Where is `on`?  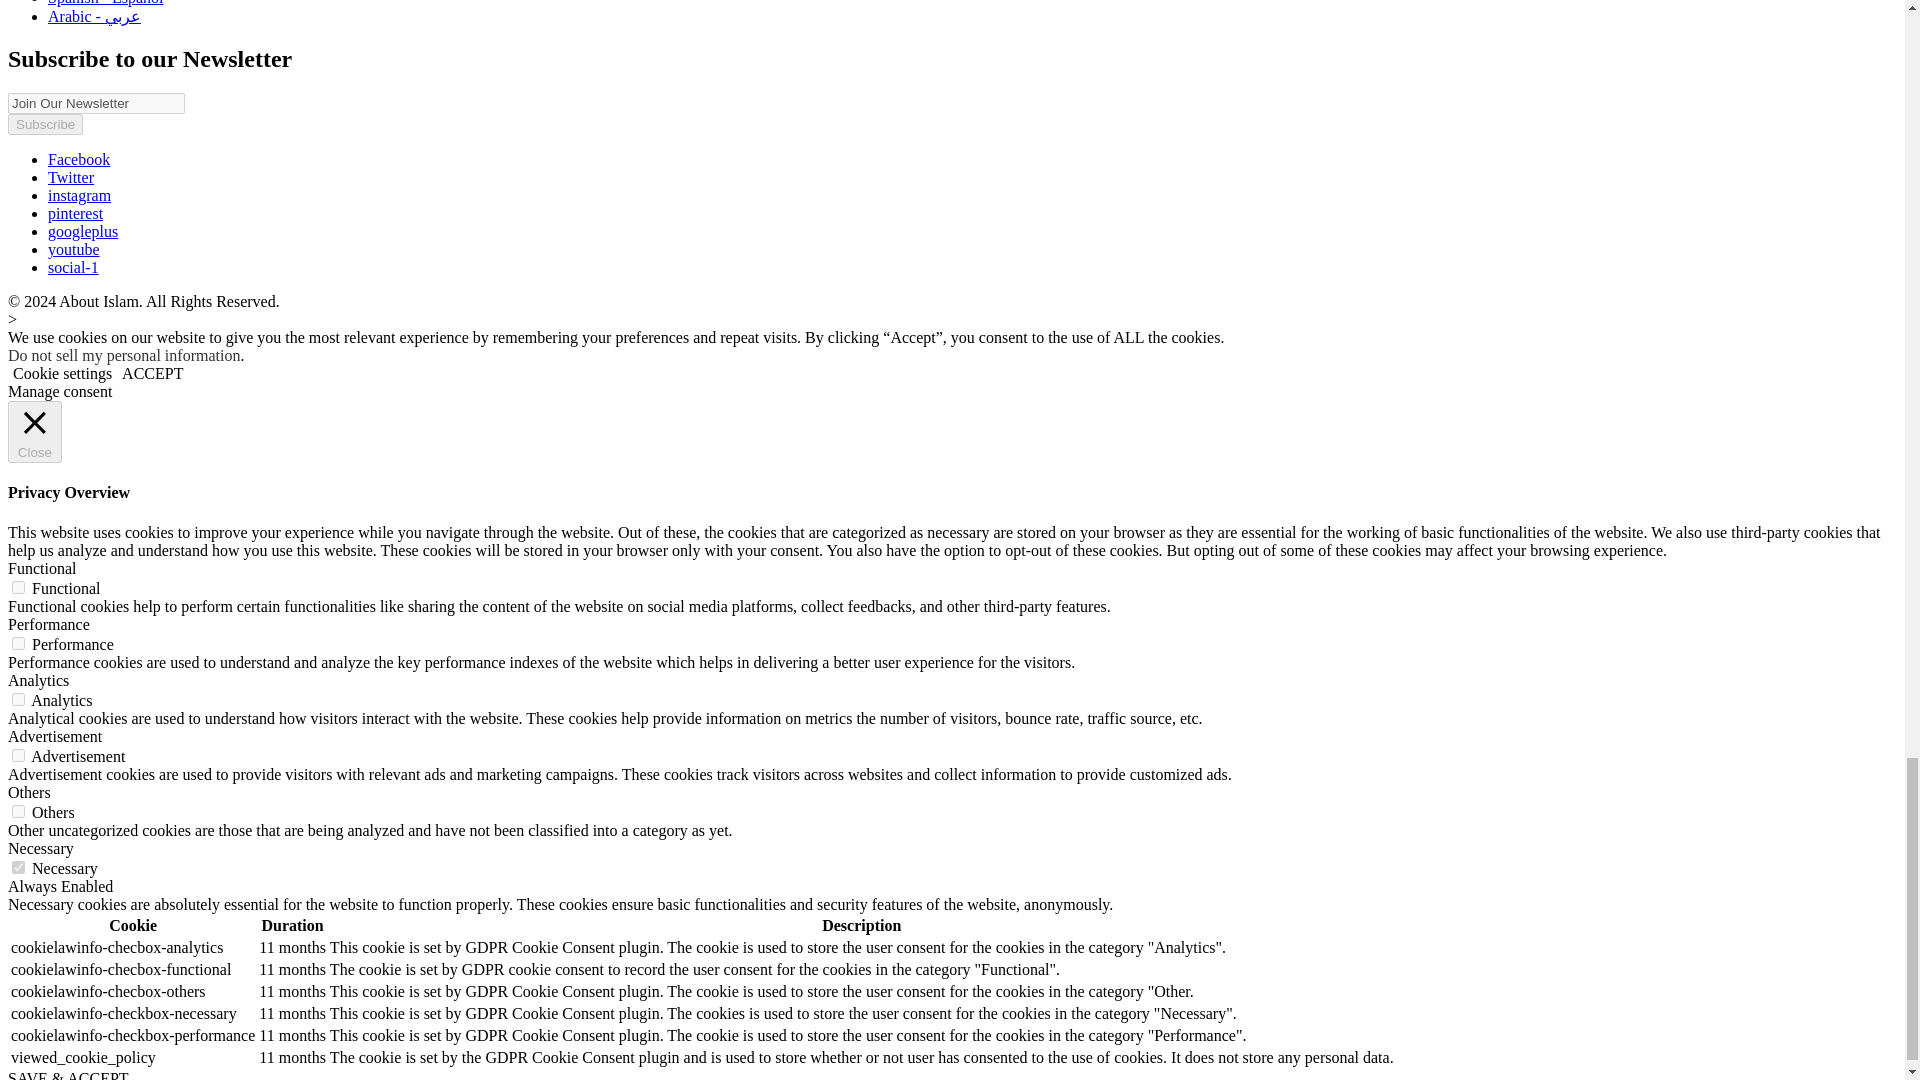
on is located at coordinates (18, 698).